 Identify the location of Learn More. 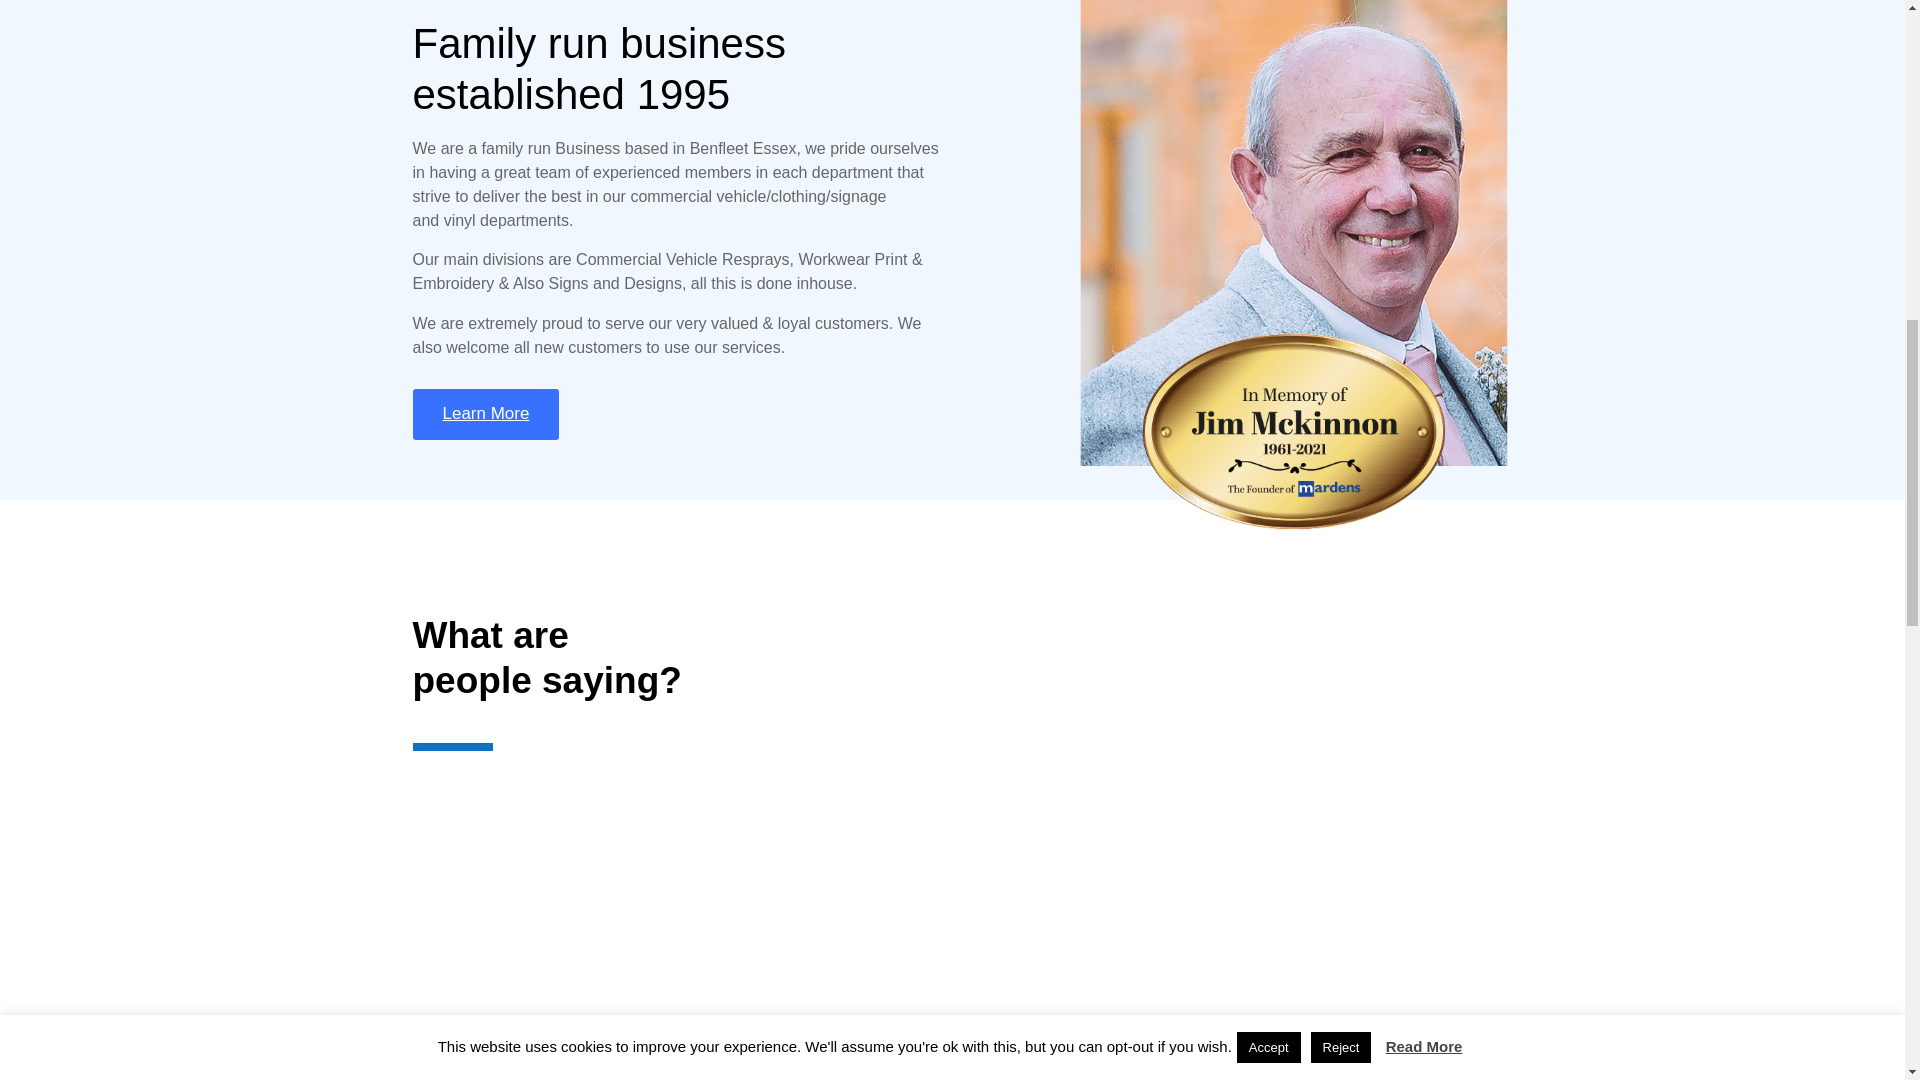
(485, 414).